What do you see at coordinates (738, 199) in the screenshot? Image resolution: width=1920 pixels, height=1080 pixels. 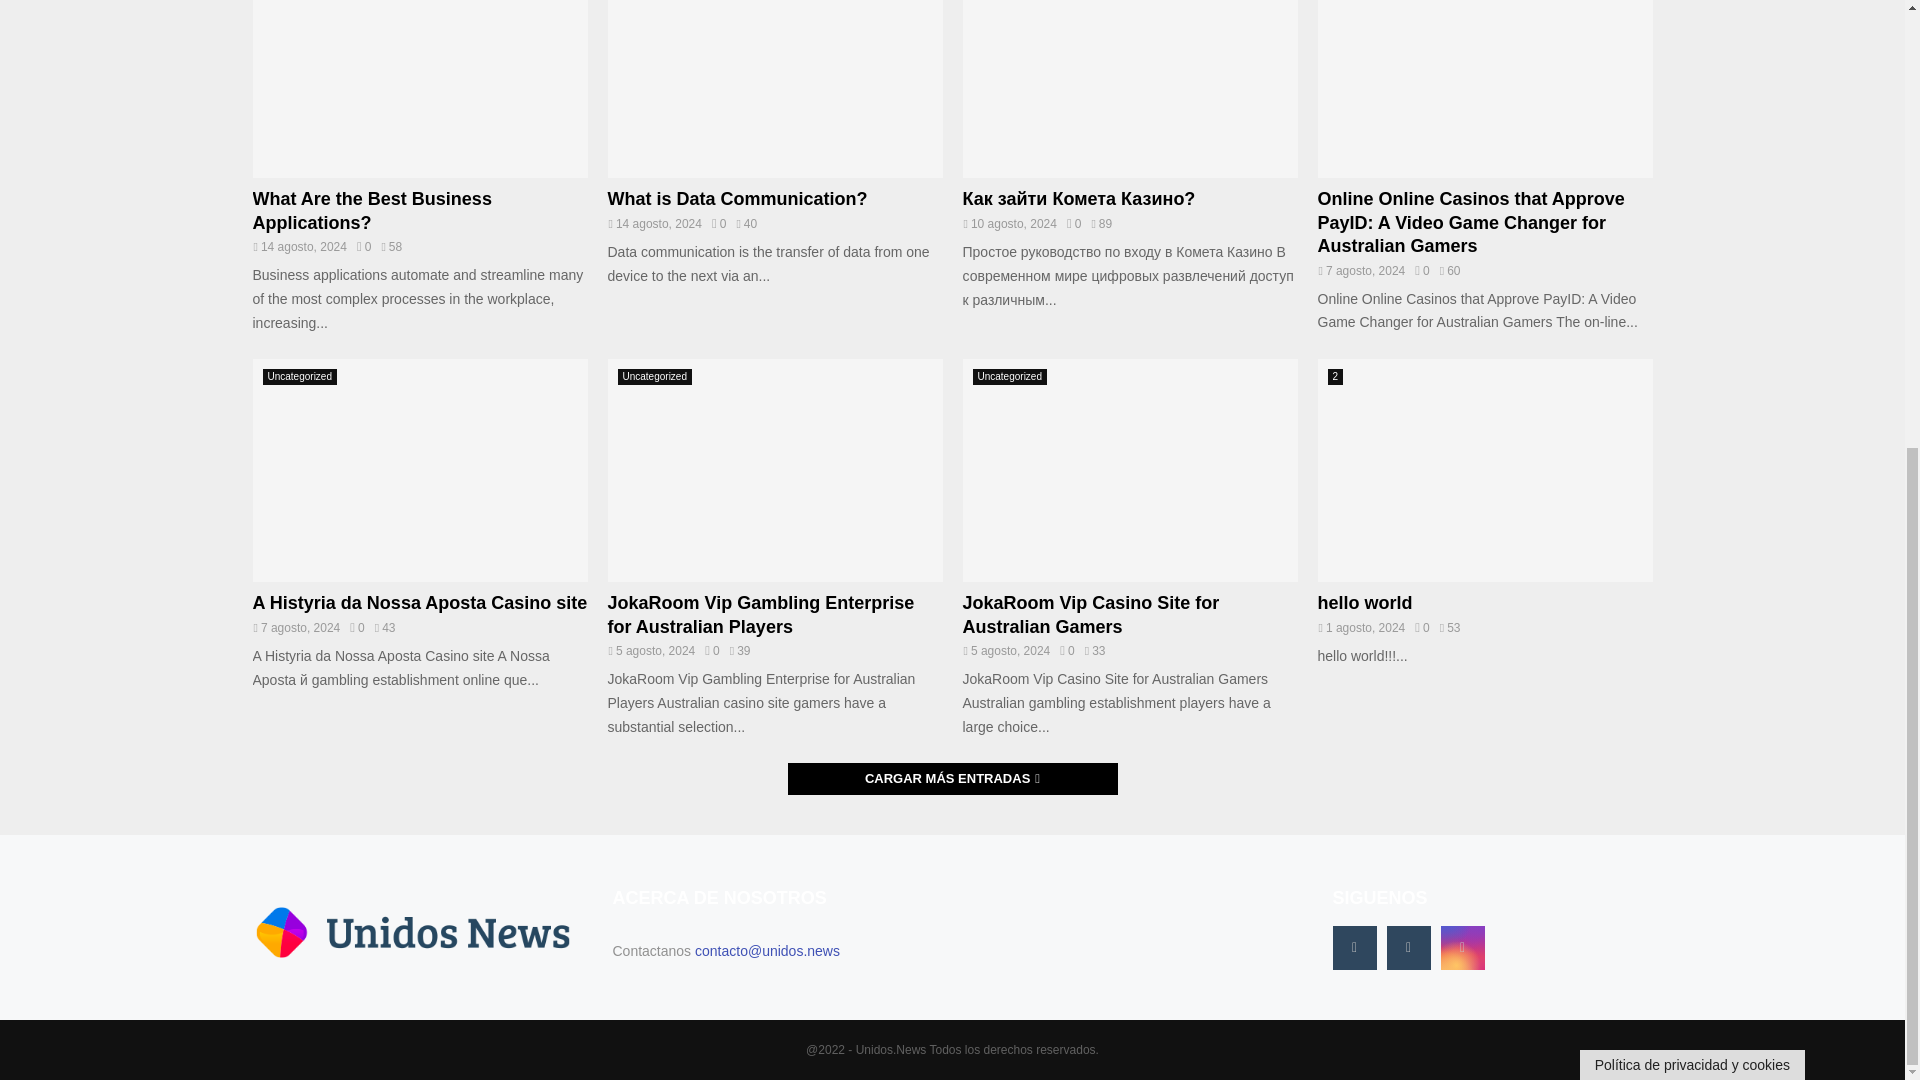 I see ` What is Data Communication? ` at bounding box center [738, 199].